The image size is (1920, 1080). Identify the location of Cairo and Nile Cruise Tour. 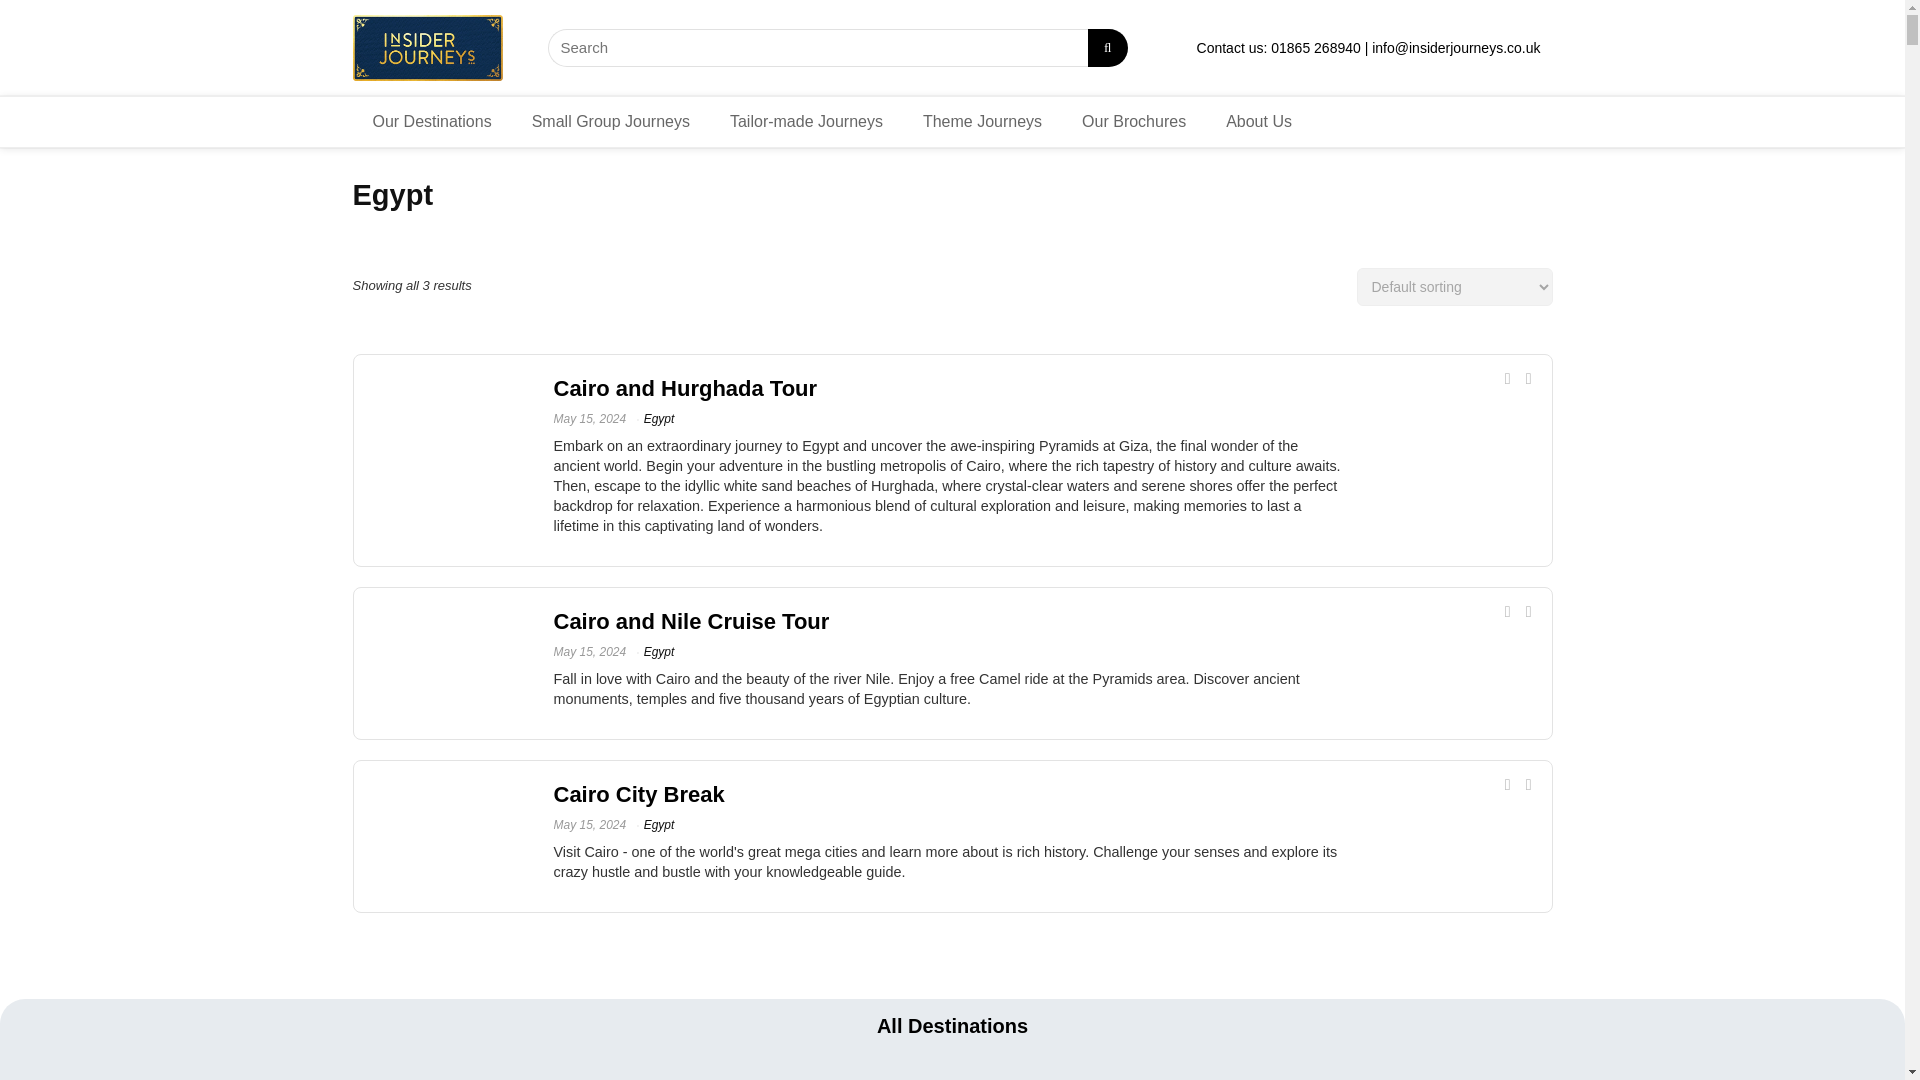
(692, 621).